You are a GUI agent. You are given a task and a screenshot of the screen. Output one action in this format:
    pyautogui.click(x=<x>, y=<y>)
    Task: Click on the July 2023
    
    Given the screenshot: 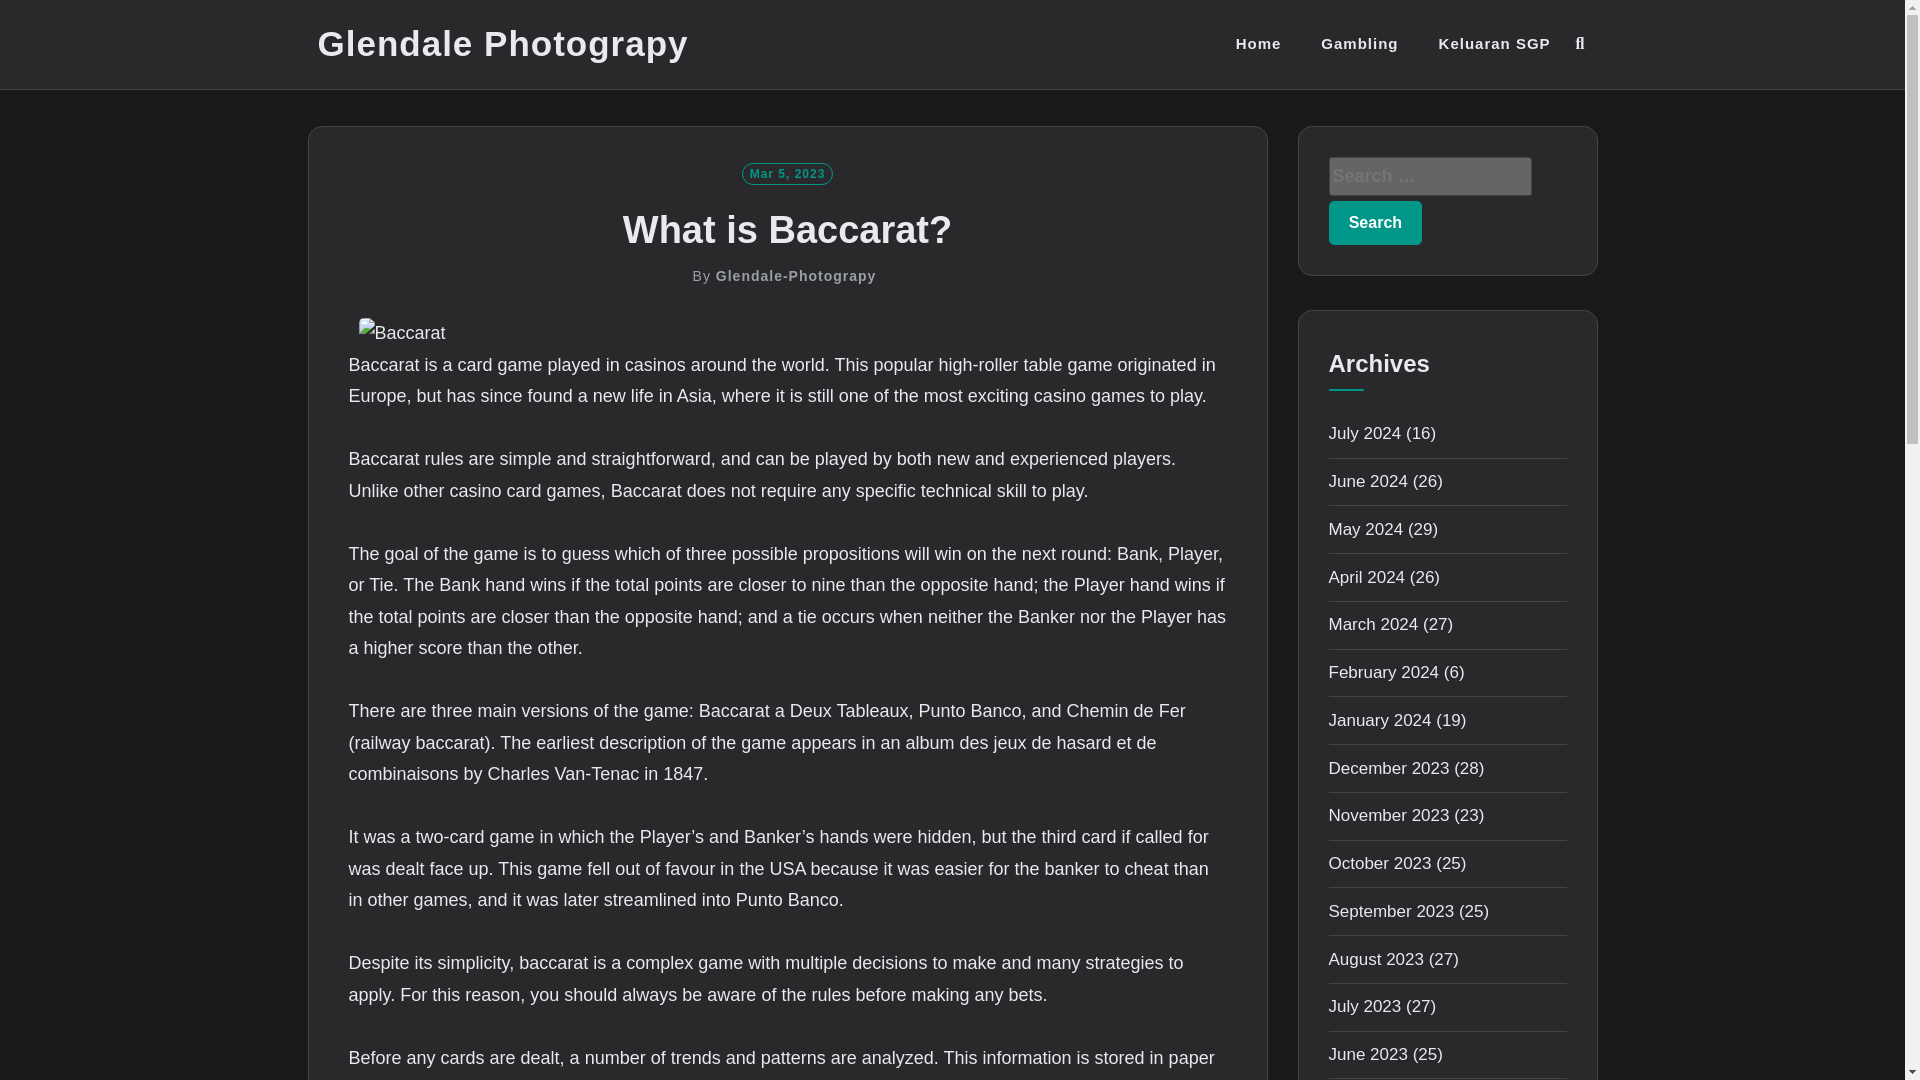 What is the action you would take?
    pyautogui.click(x=1364, y=1006)
    